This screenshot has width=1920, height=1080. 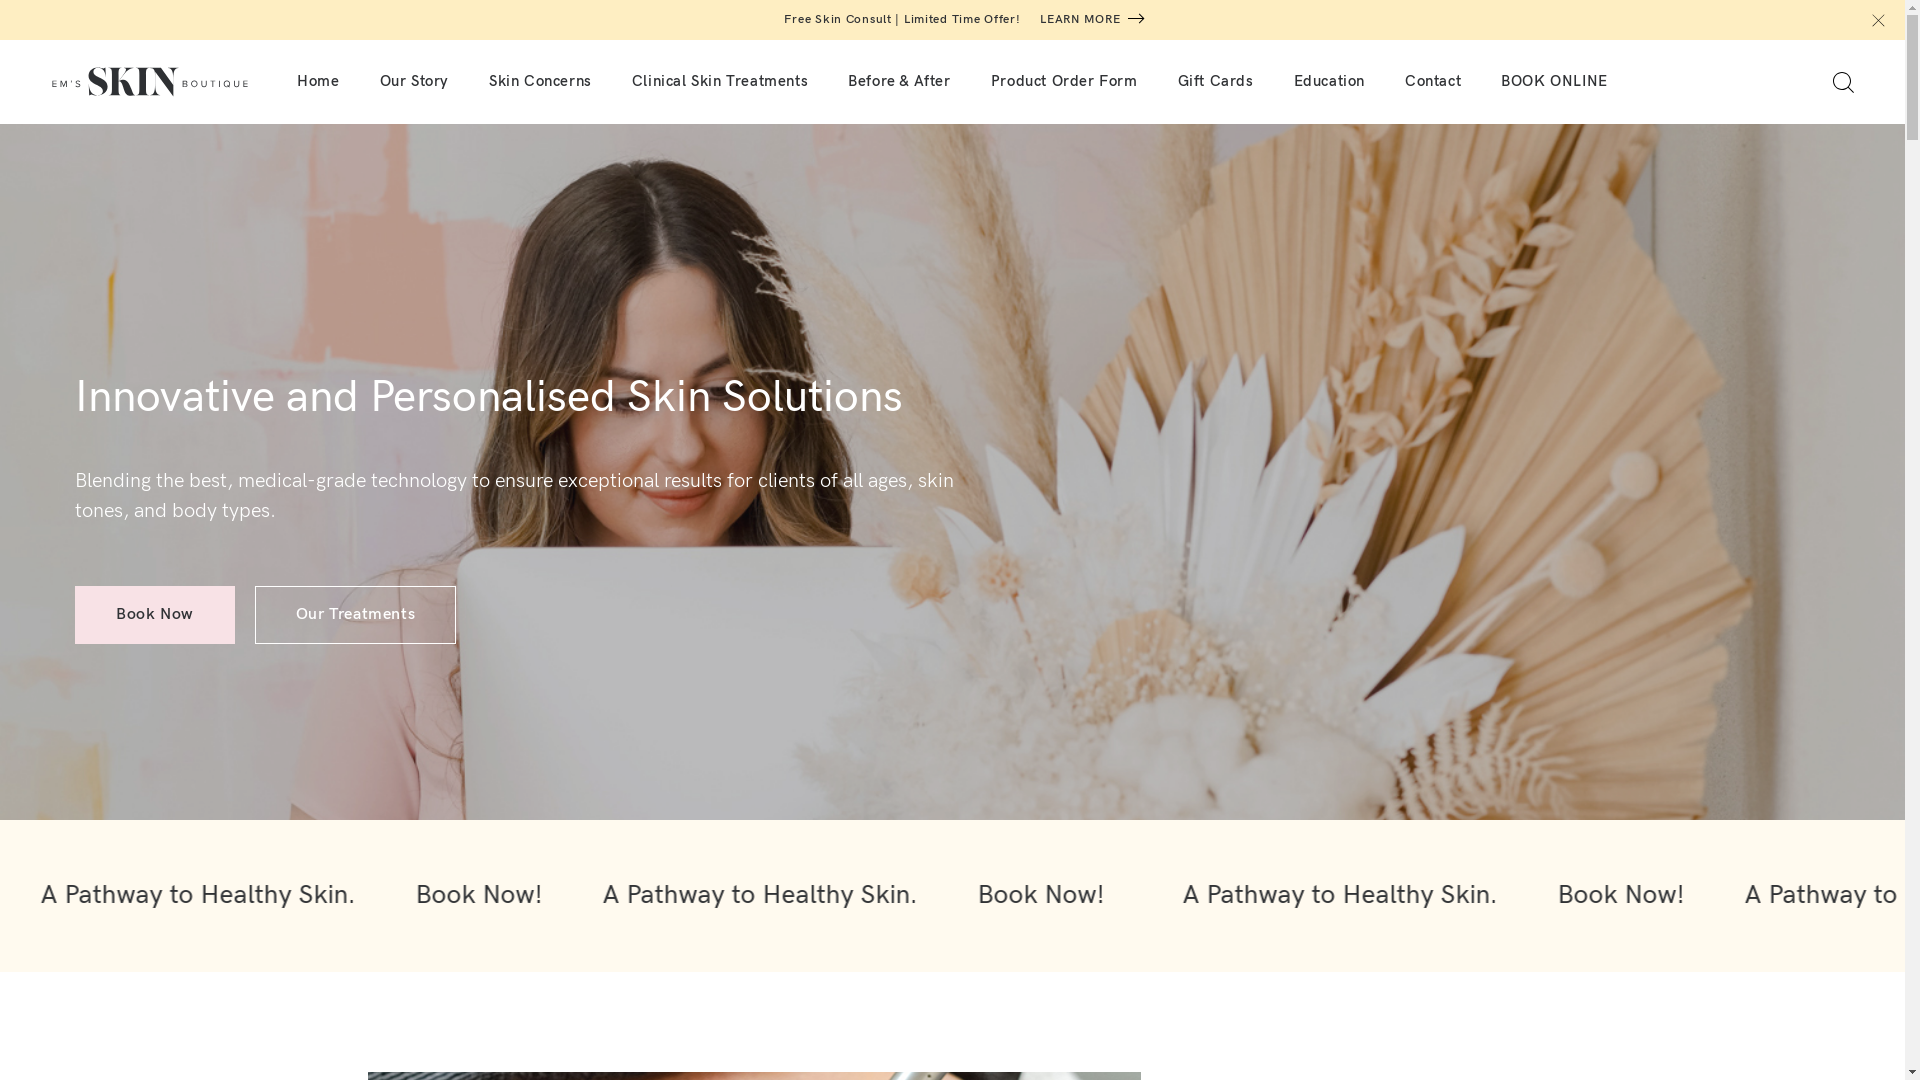 What do you see at coordinates (318, 82) in the screenshot?
I see `Home` at bounding box center [318, 82].